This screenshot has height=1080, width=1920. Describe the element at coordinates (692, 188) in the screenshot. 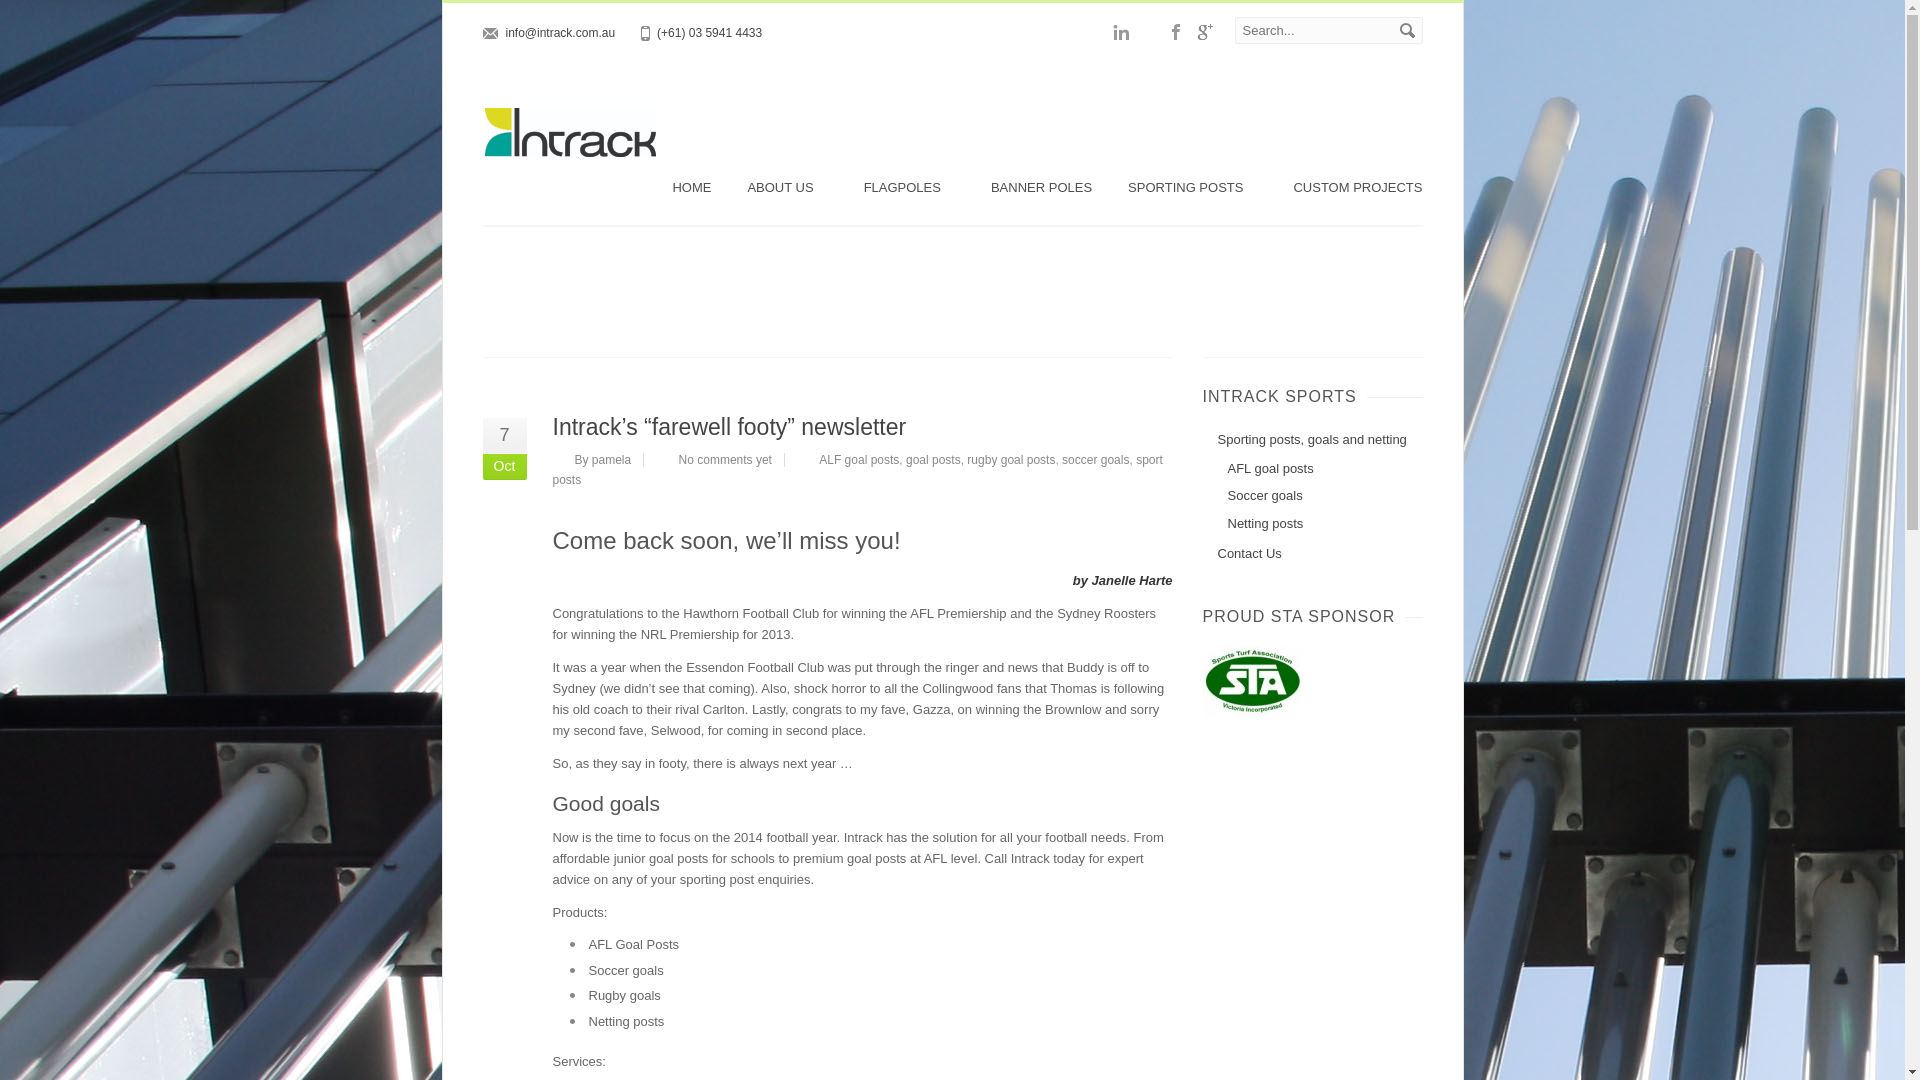

I see `HOME` at that location.